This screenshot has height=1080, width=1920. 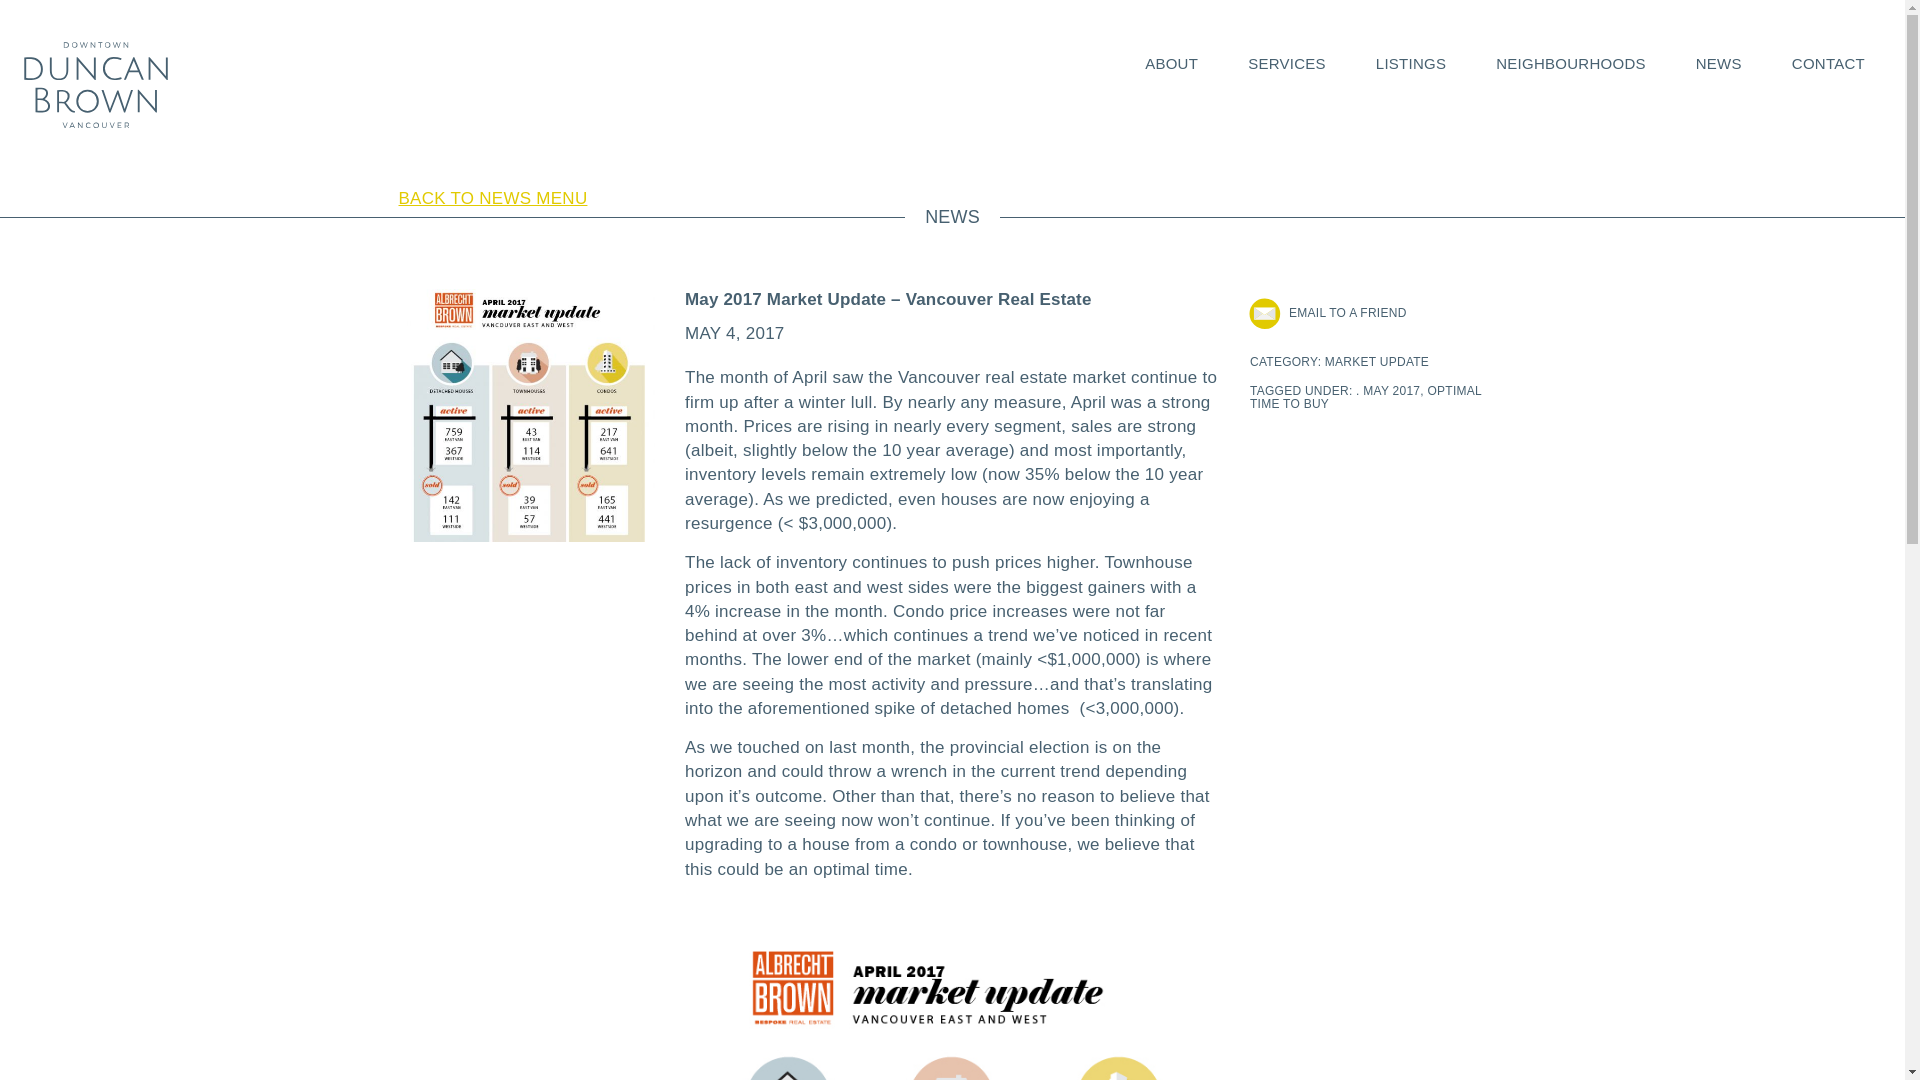 What do you see at coordinates (1366, 398) in the screenshot?
I see `OPTIMAL TIME TO BUY` at bounding box center [1366, 398].